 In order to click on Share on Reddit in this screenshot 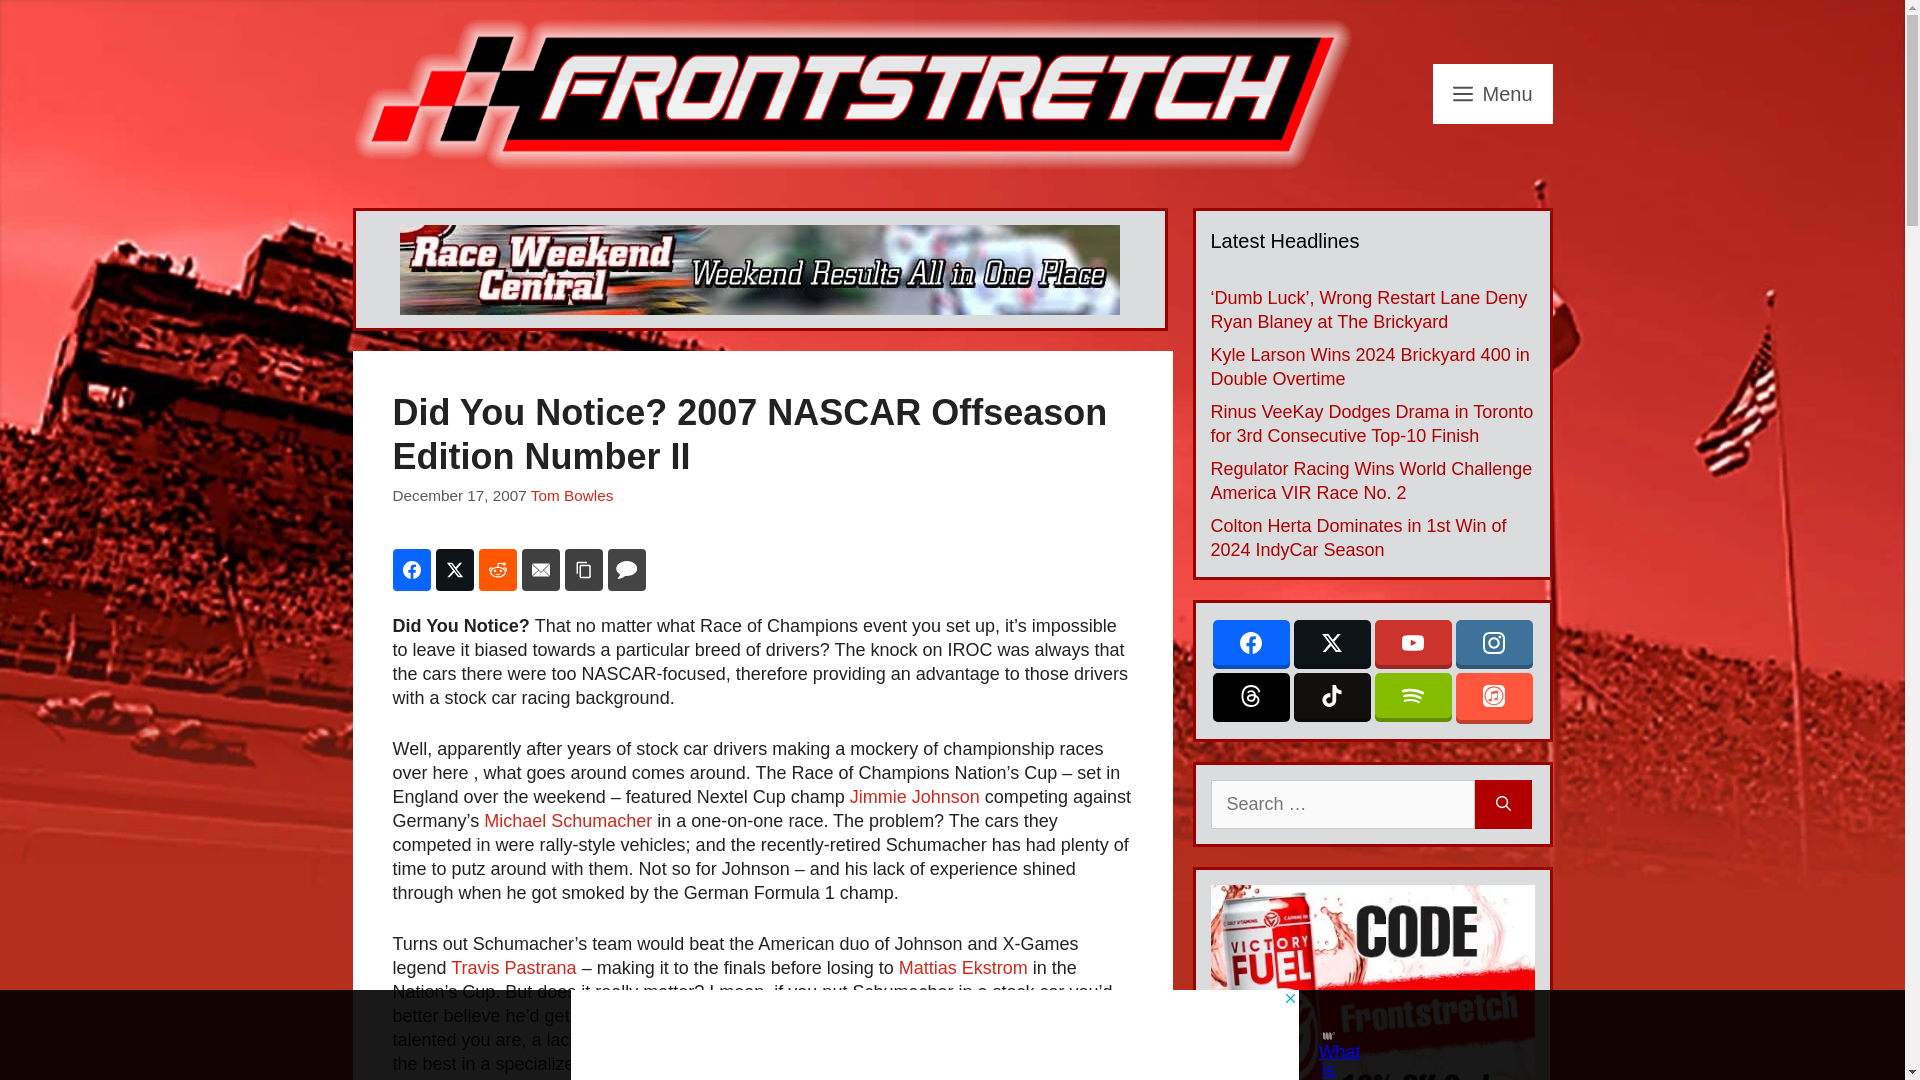, I will do `click(497, 569)`.